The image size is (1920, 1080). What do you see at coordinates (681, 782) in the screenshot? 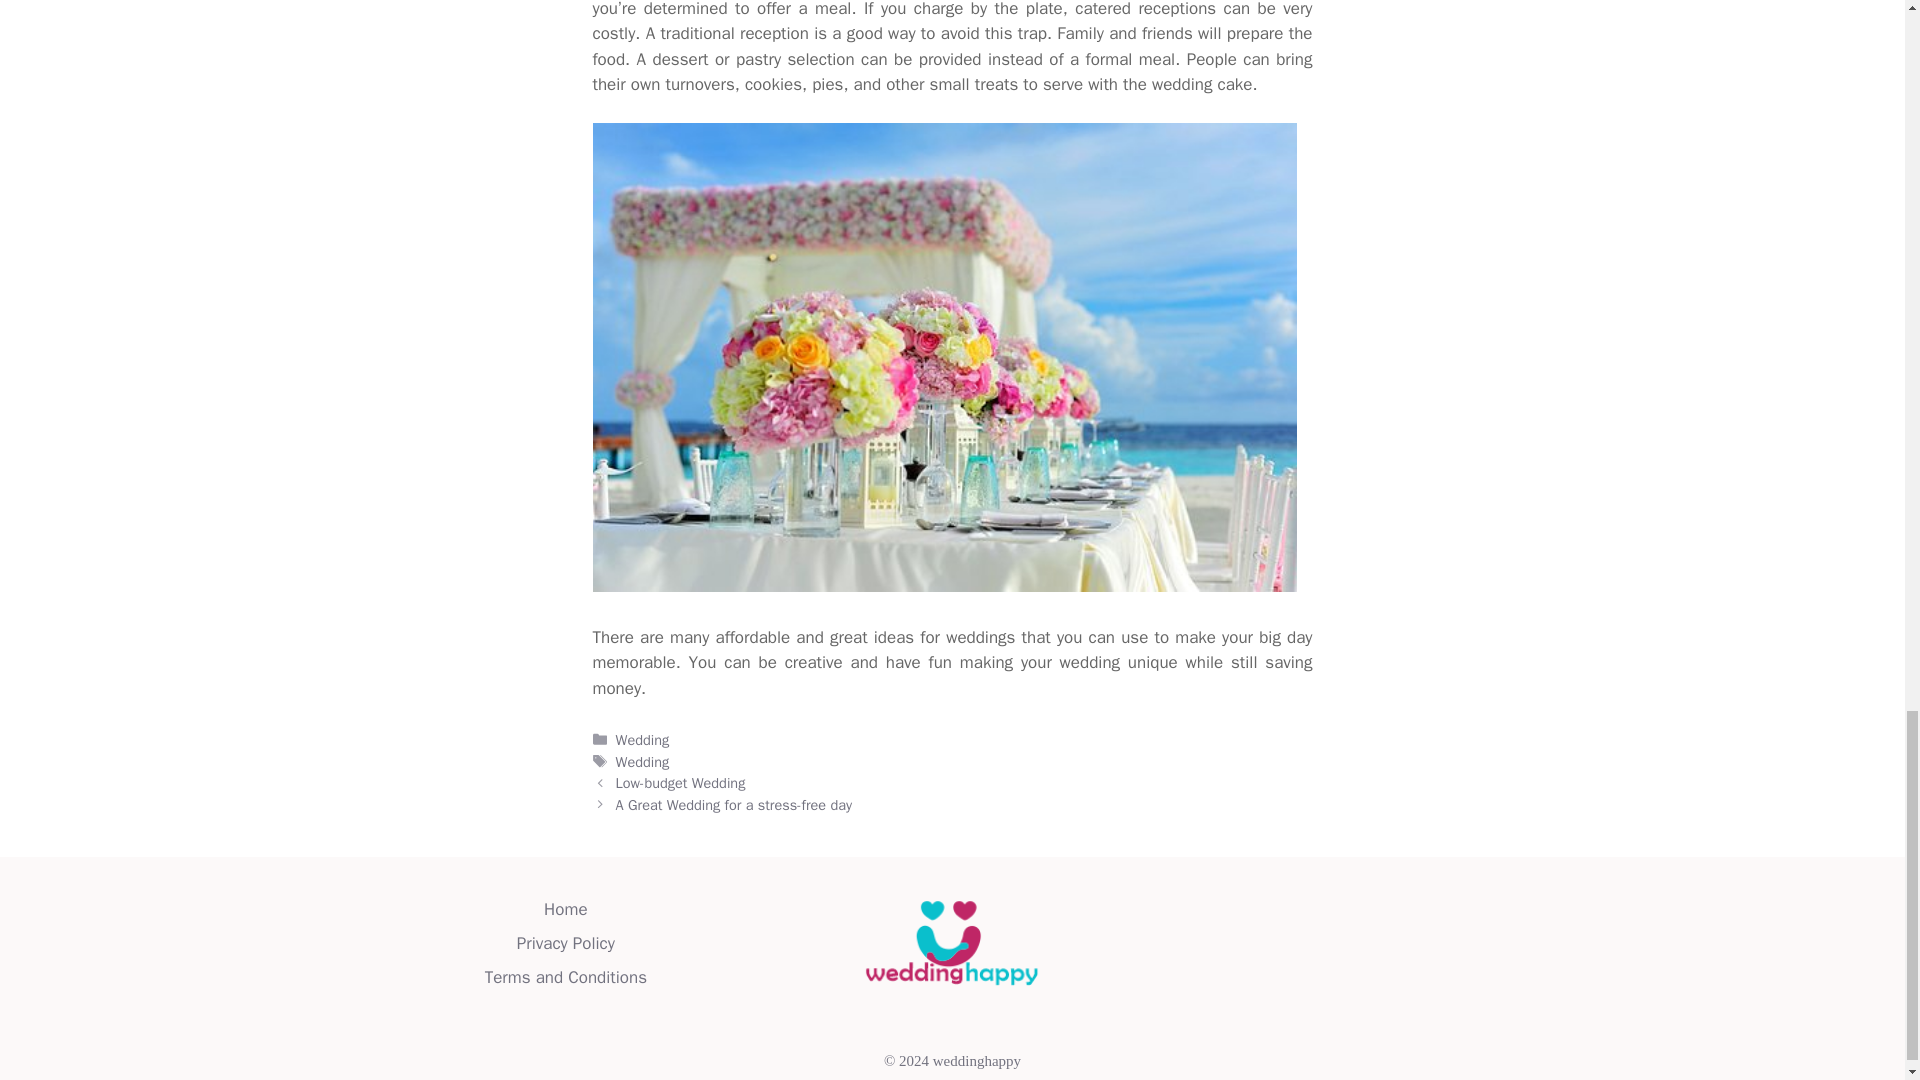
I see `Low-budget Wedding` at bounding box center [681, 782].